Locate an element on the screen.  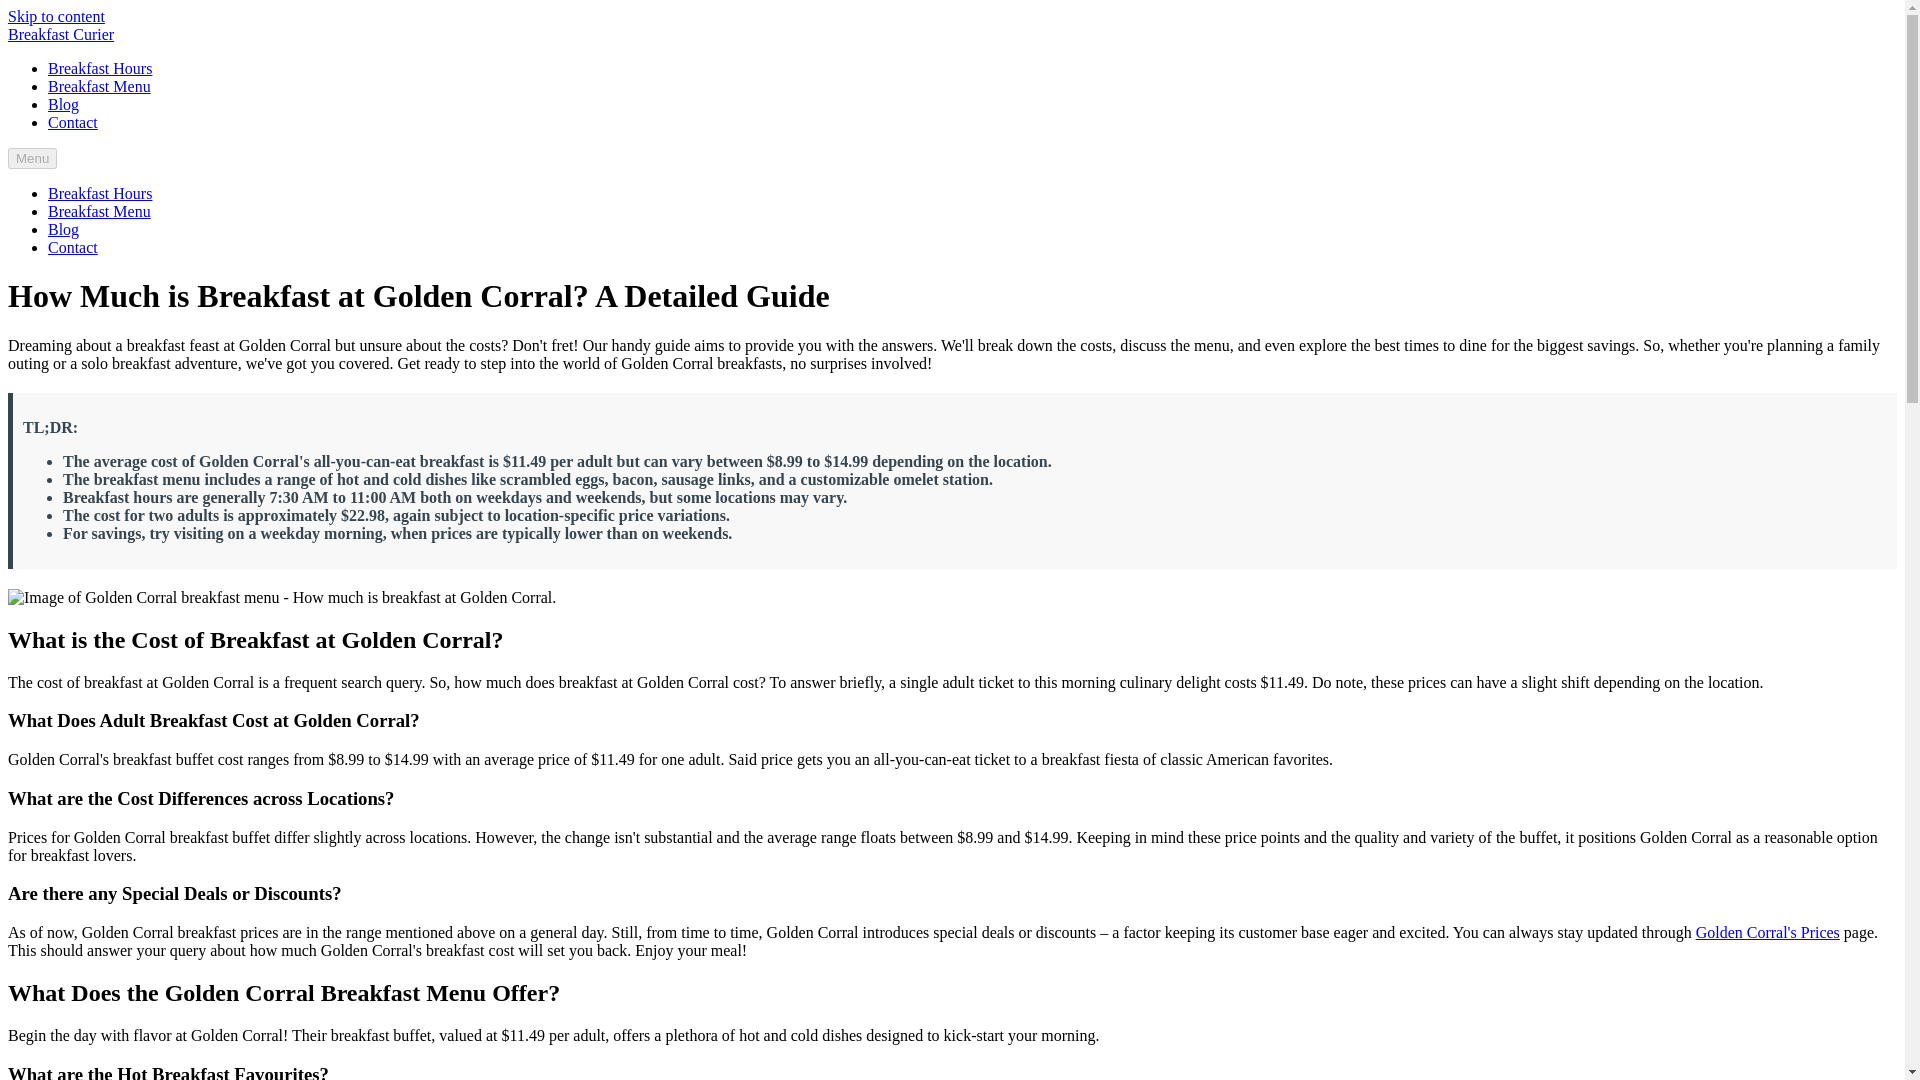
Blog is located at coordinates (63, 229).